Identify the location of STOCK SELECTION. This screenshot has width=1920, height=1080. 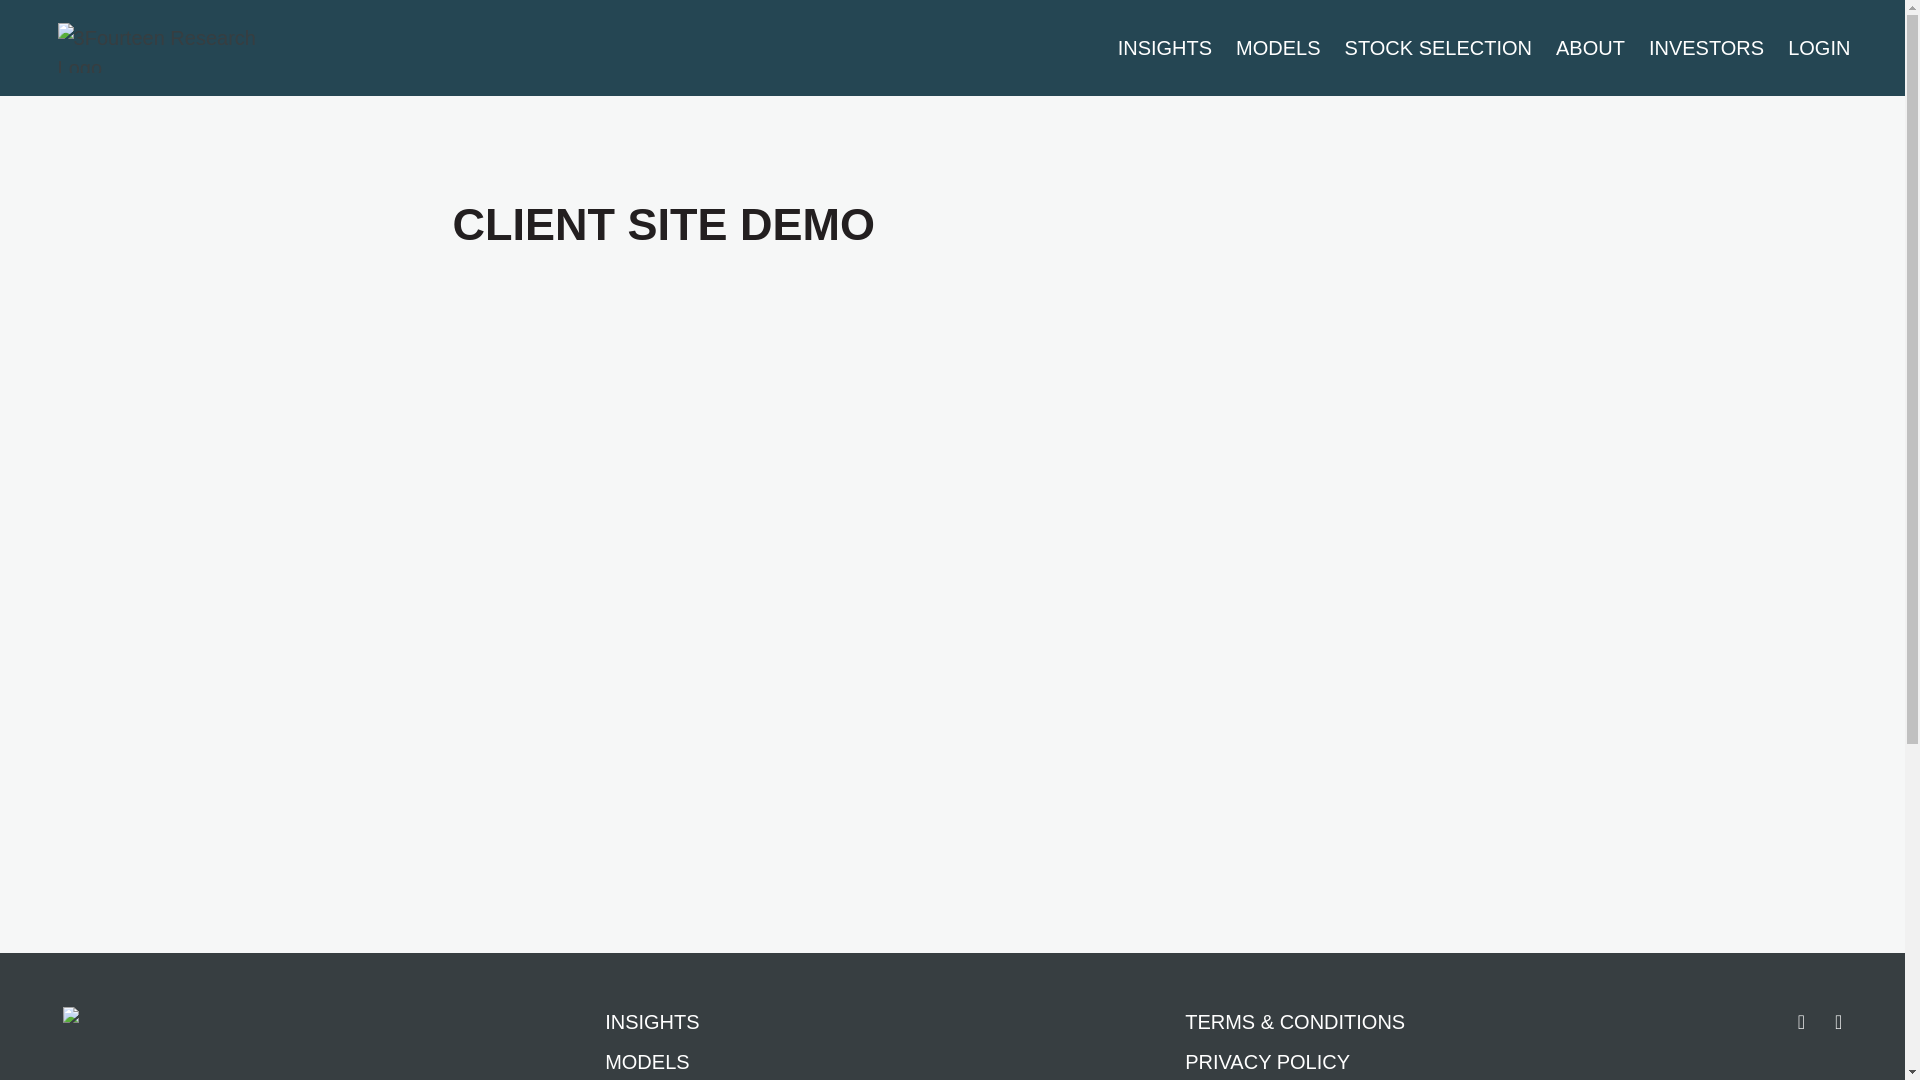
(1438, 48).